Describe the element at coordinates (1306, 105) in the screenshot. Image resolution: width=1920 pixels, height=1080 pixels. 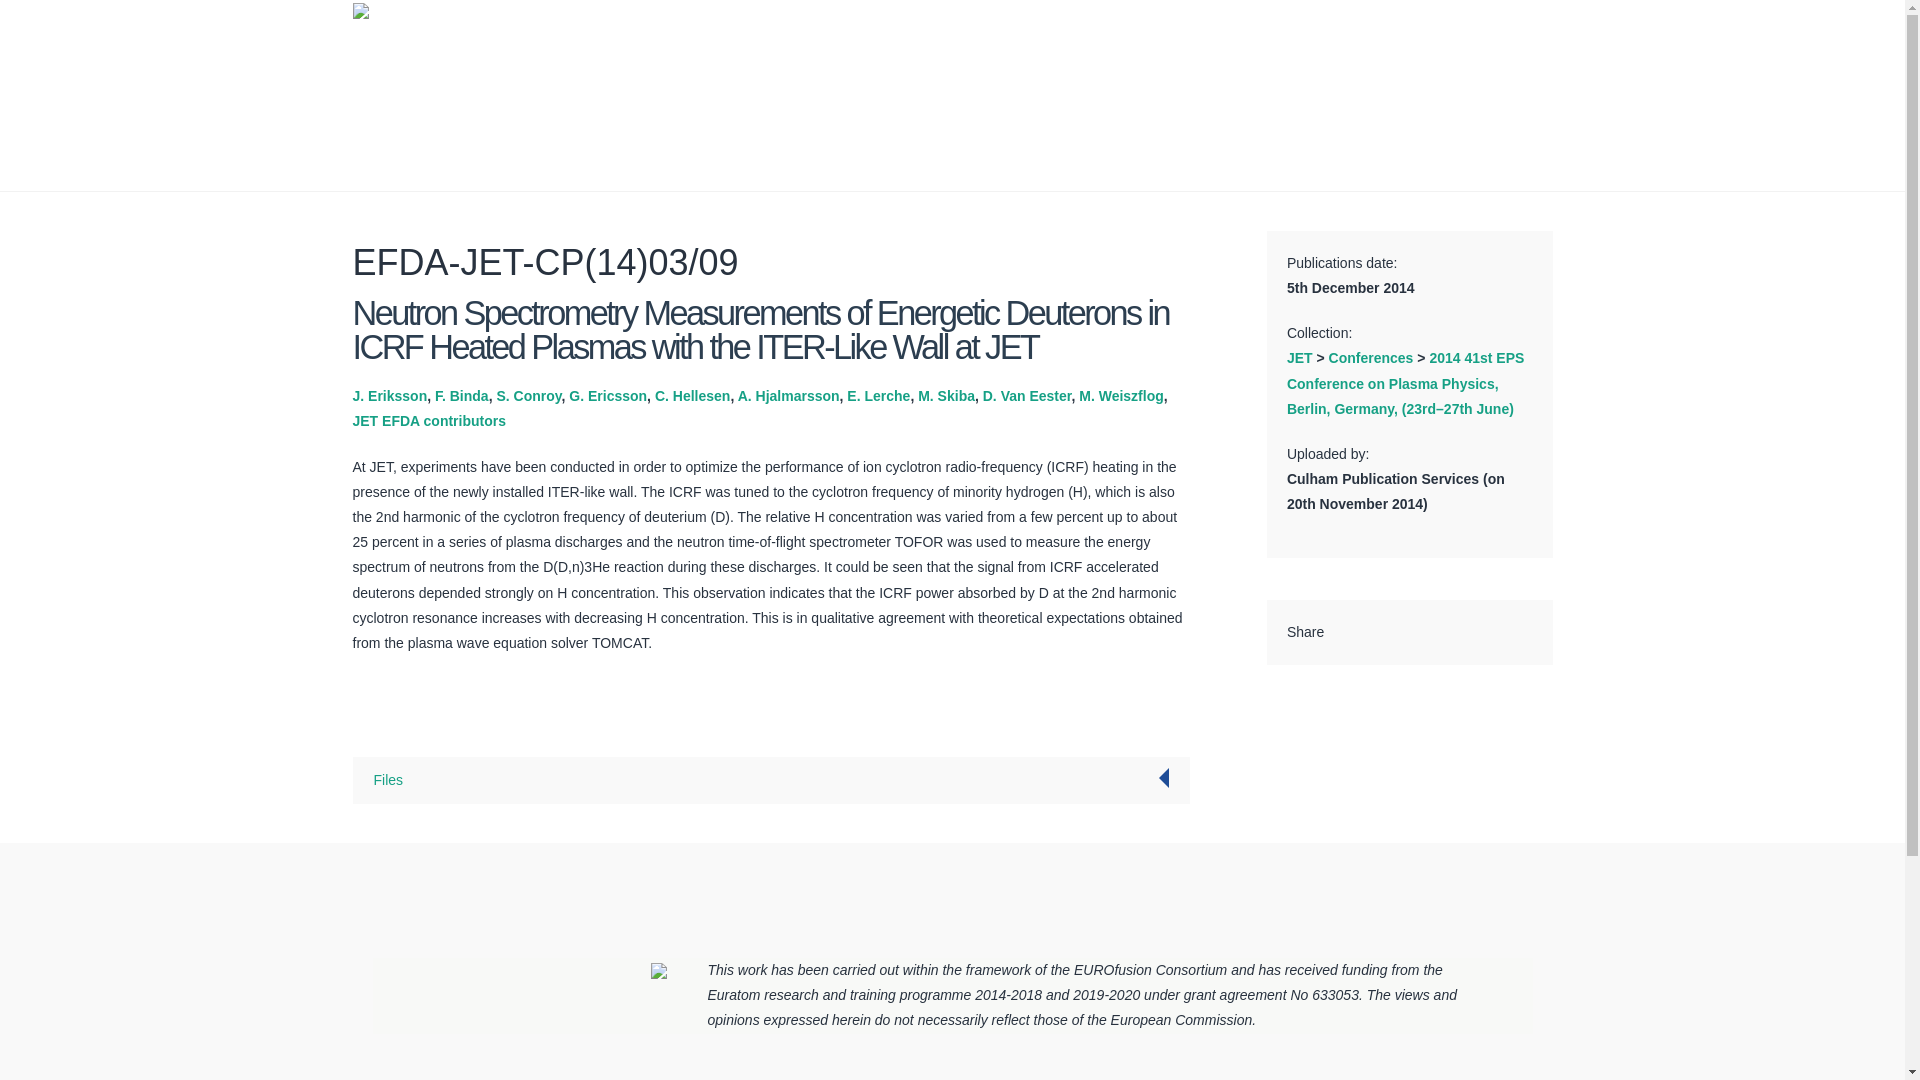
I see `TEAM LISTS` at that location.